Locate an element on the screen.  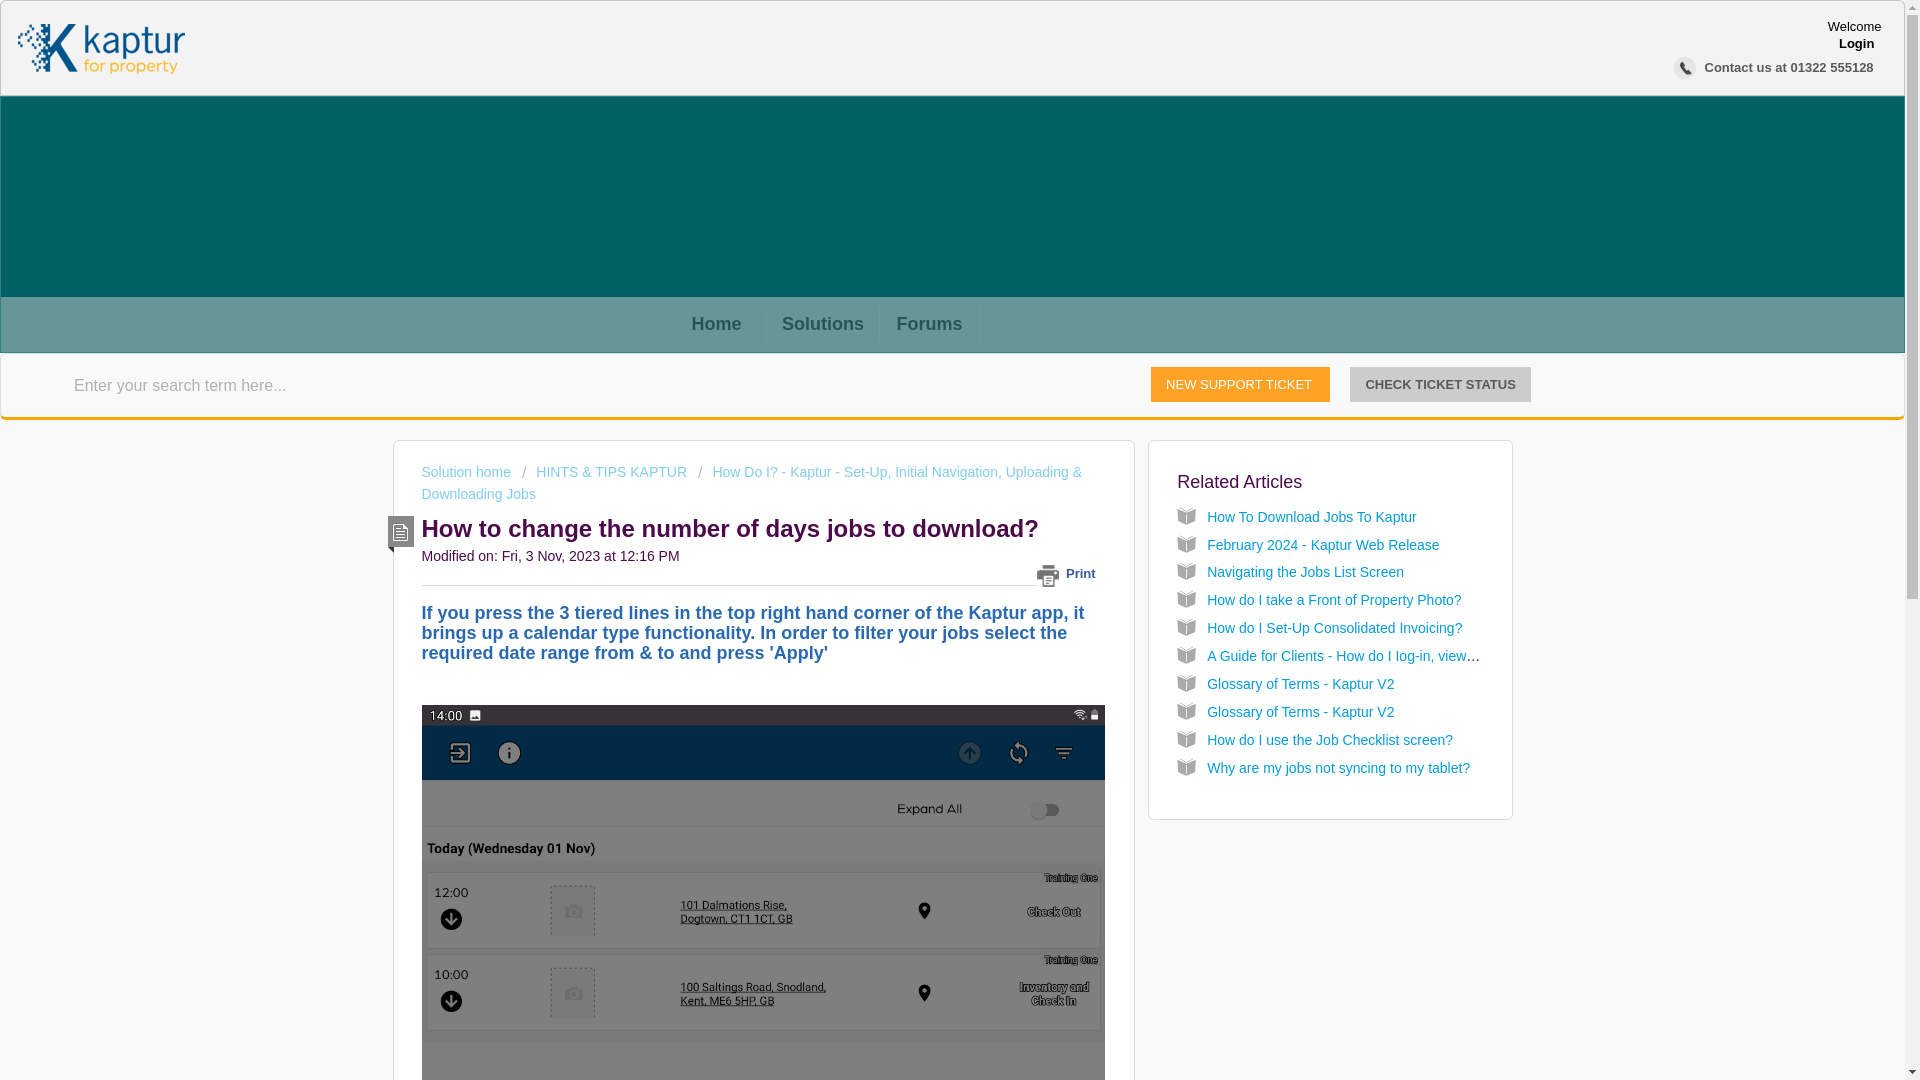
Solutions is located at coordinates (822, 324).